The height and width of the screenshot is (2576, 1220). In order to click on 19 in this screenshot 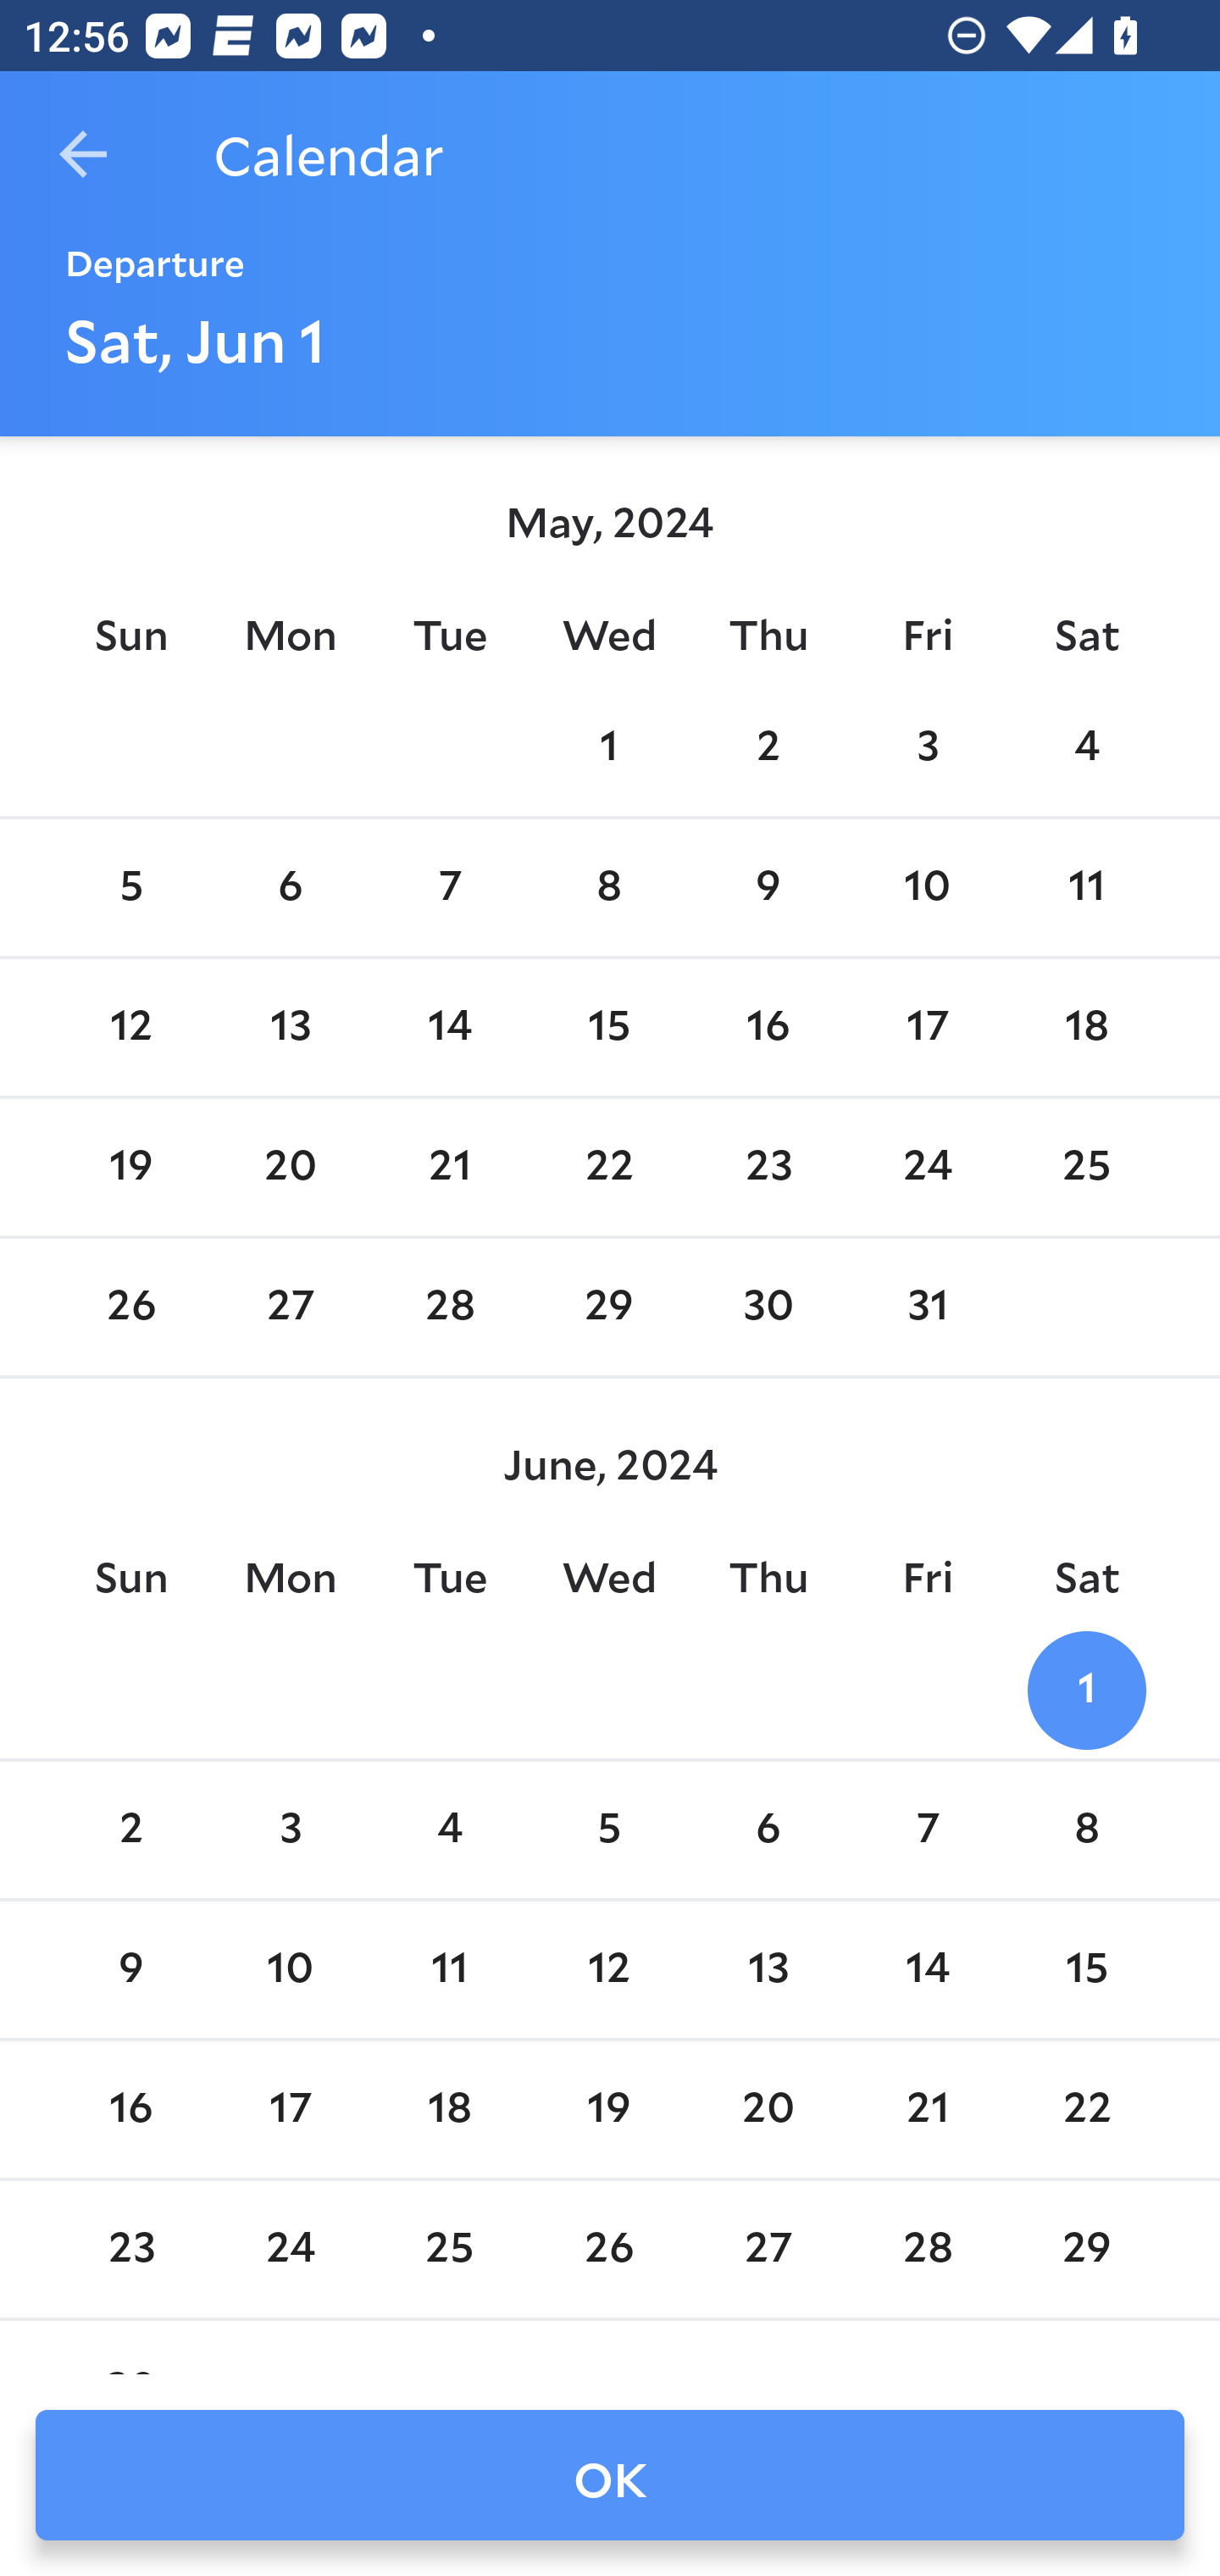, I will do `click(130, 1167)`.